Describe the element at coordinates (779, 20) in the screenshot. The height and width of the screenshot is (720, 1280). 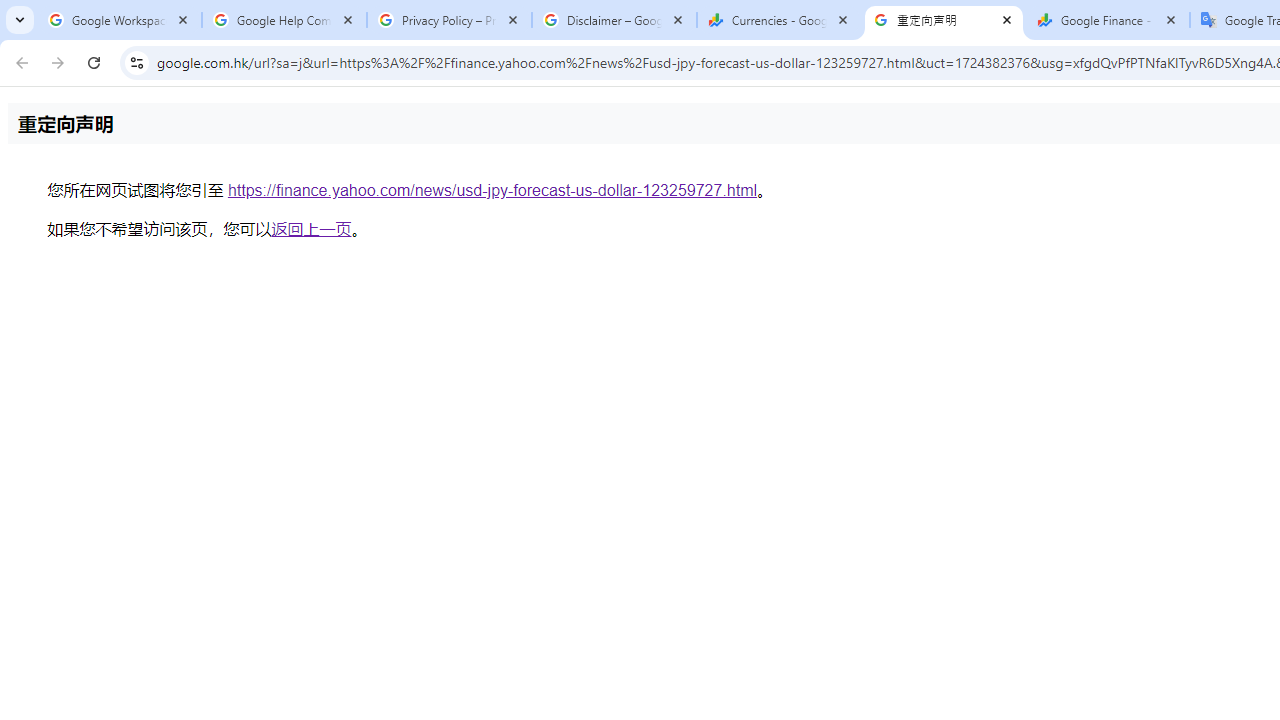
I see `Currencies - Google Finance` at that location.